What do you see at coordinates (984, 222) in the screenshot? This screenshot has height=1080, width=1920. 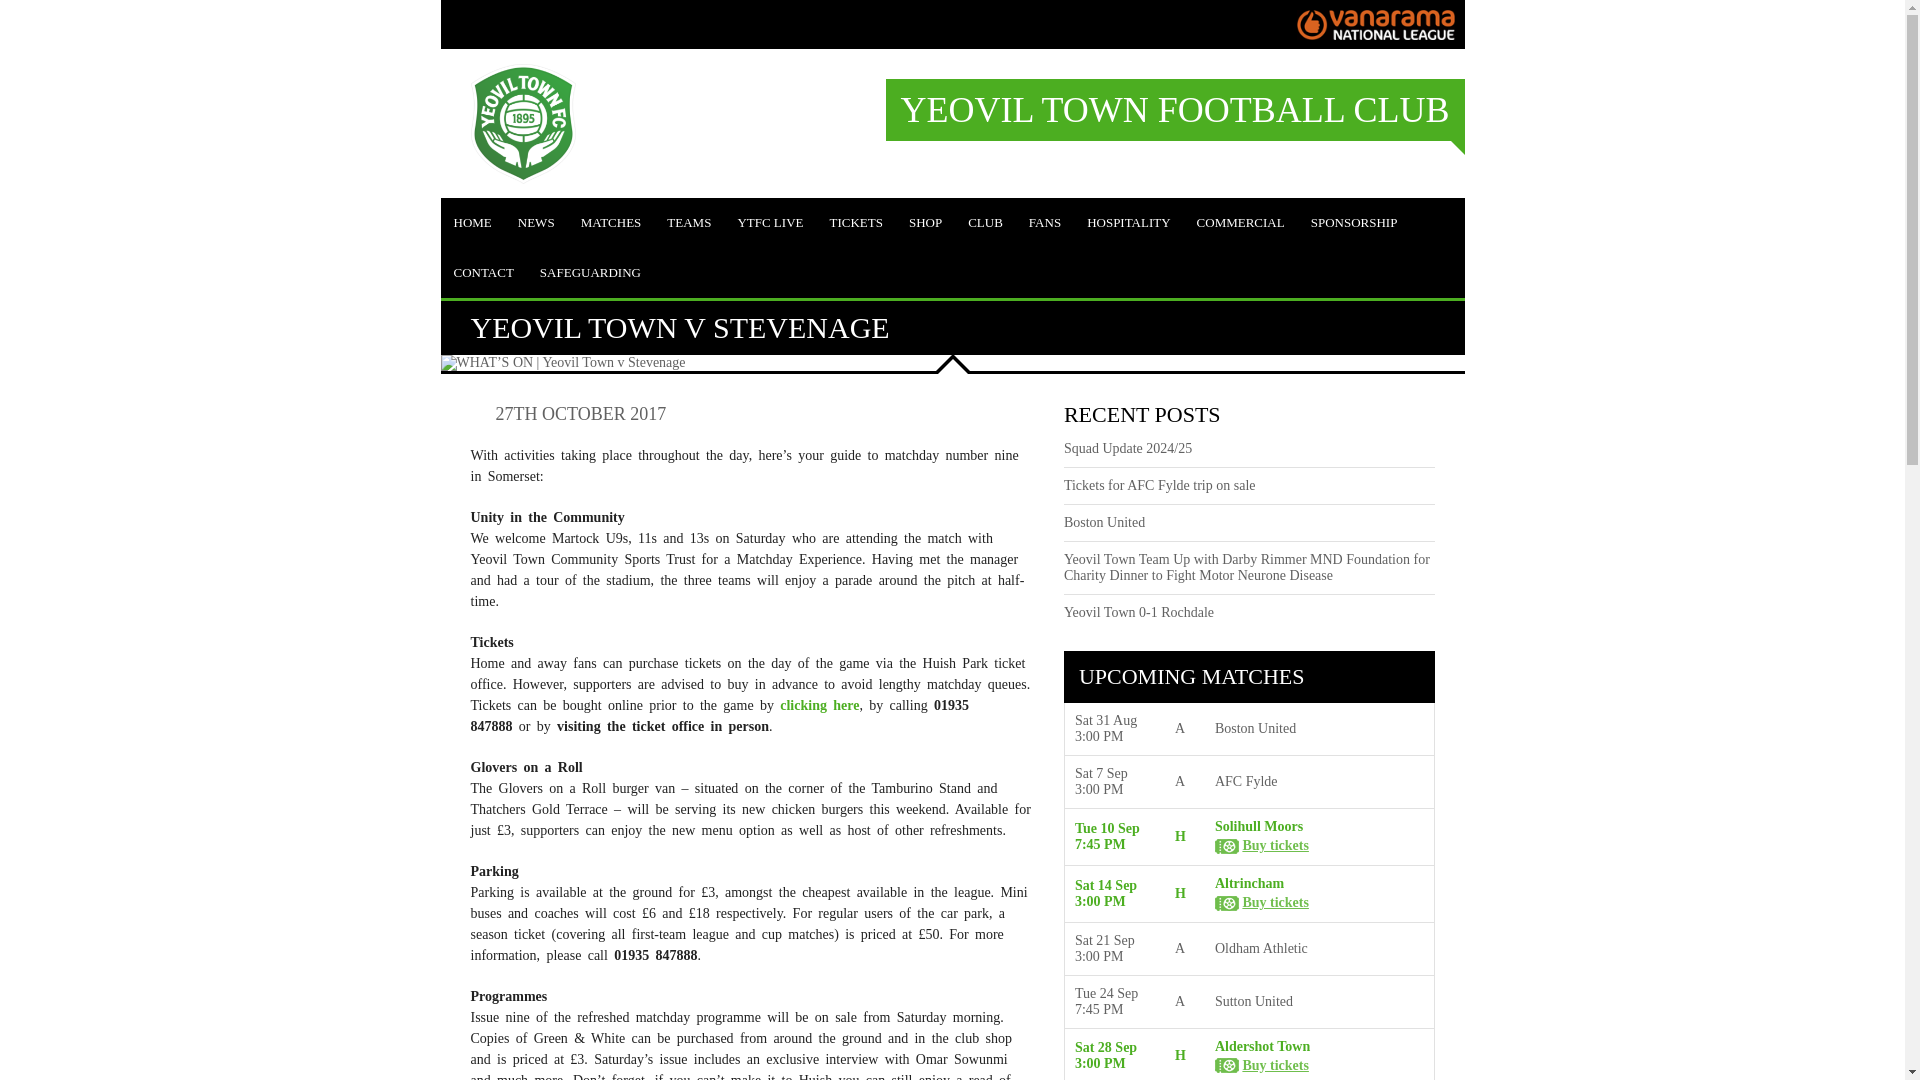 I see `CLUB` at bounding box center [984, 222].